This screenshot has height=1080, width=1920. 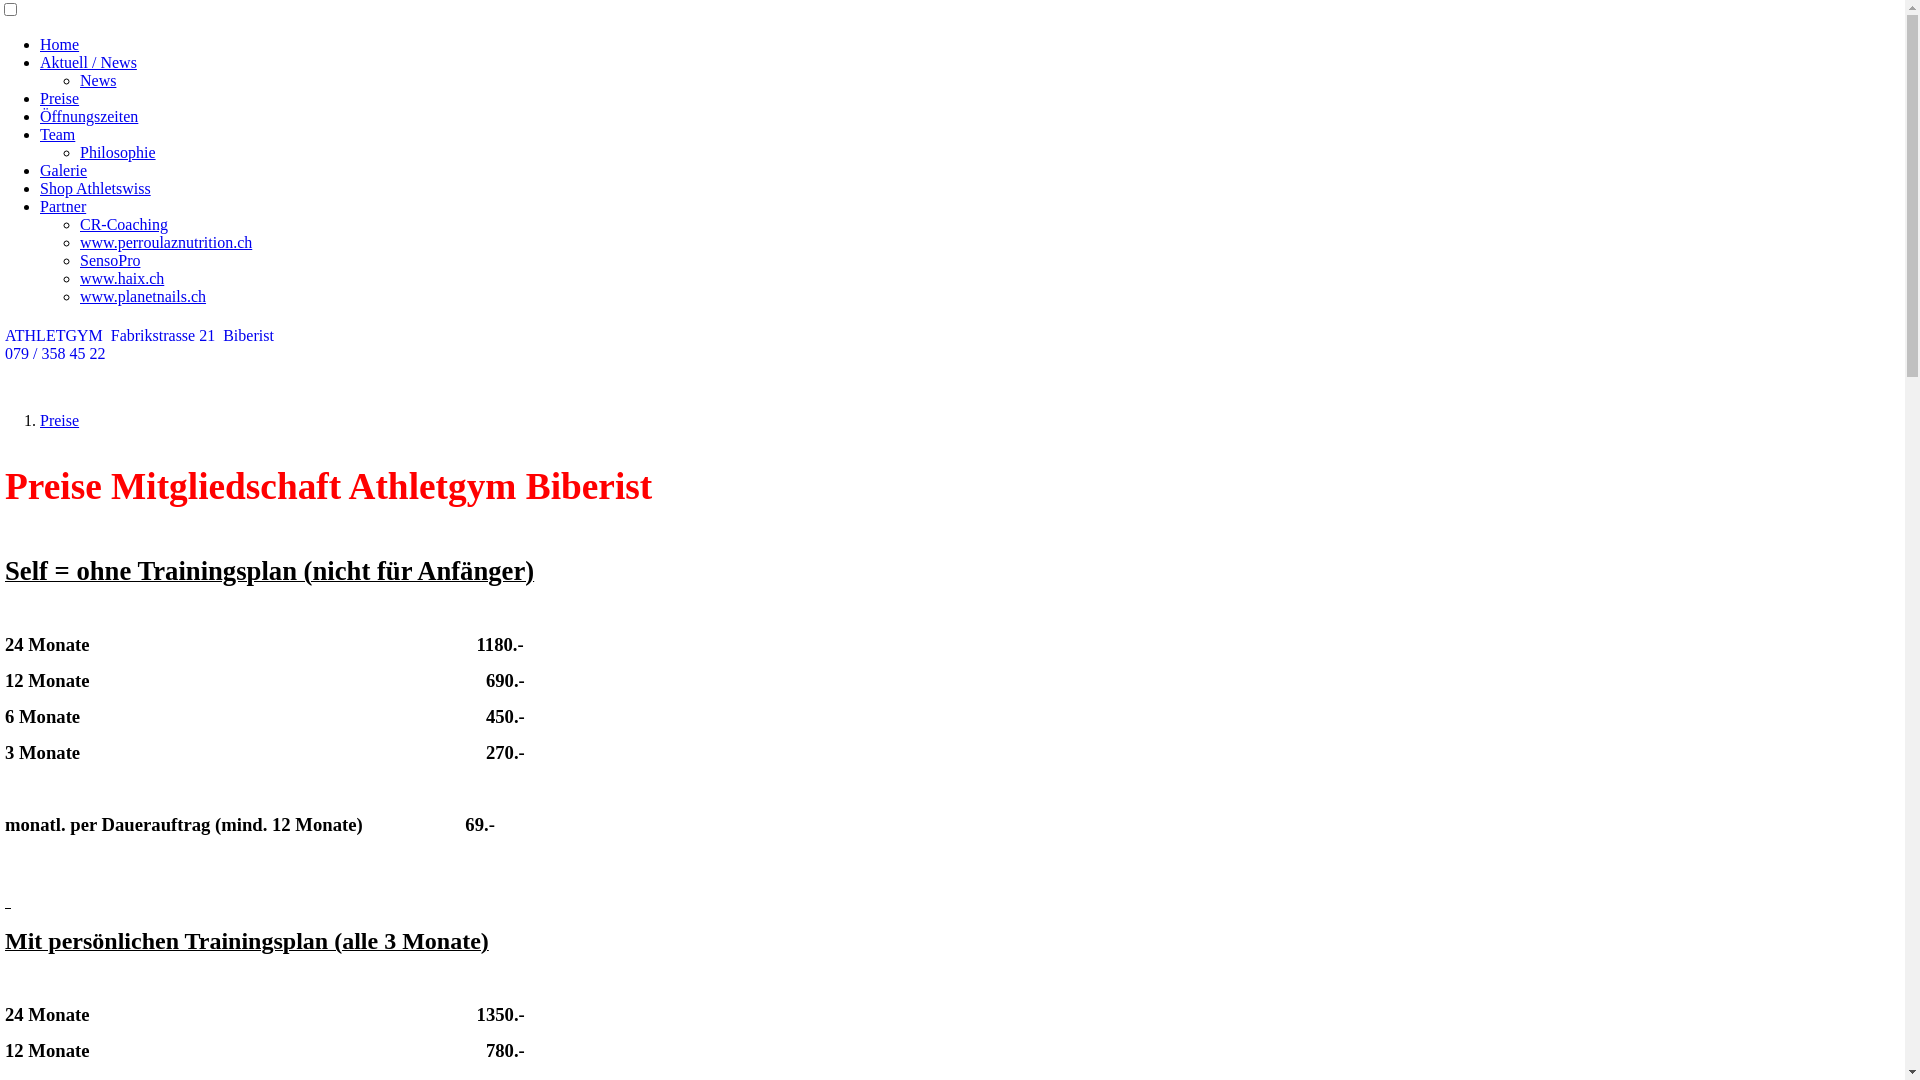 I want to click on www.planetnails.ch, so click(x=143, y=296).